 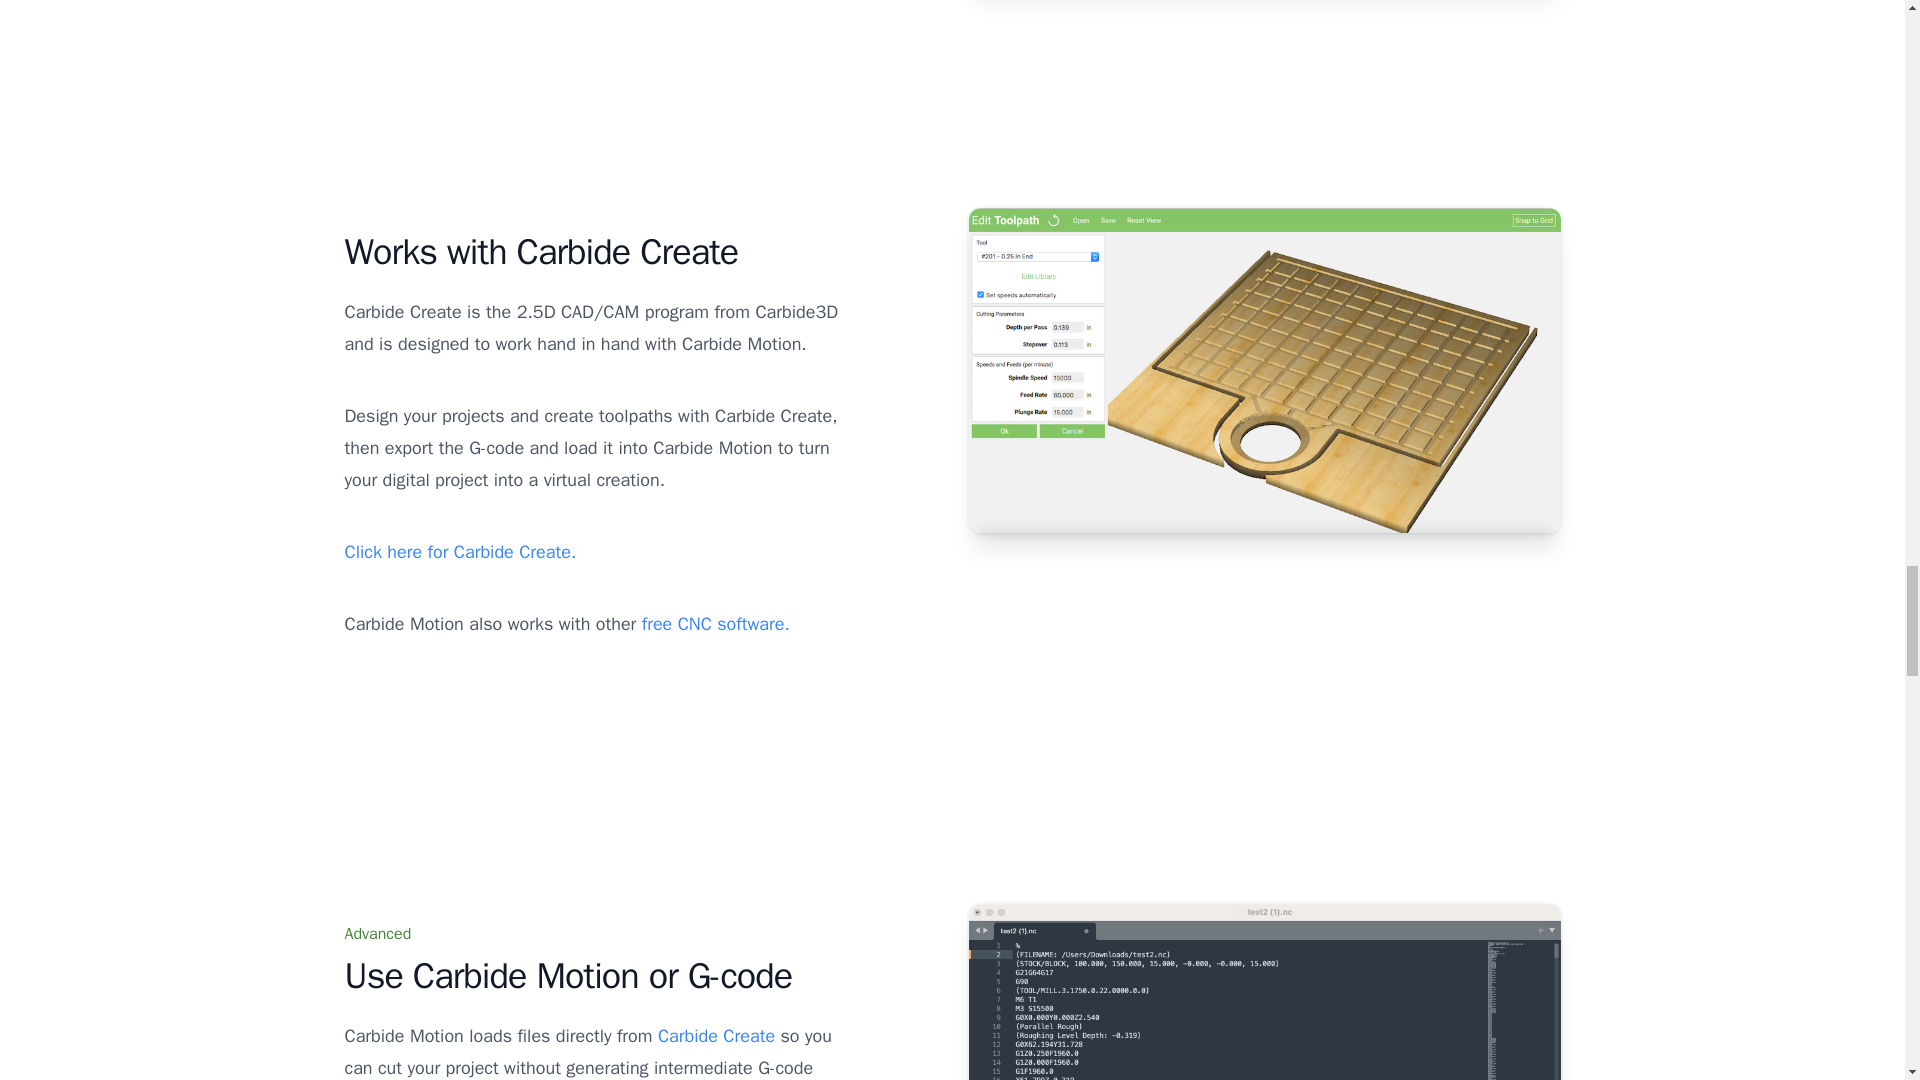 What do you see at coordinates (716, 1035) in the screenshot?
I see `Carbide Create` at bounding box center [716, 1035].